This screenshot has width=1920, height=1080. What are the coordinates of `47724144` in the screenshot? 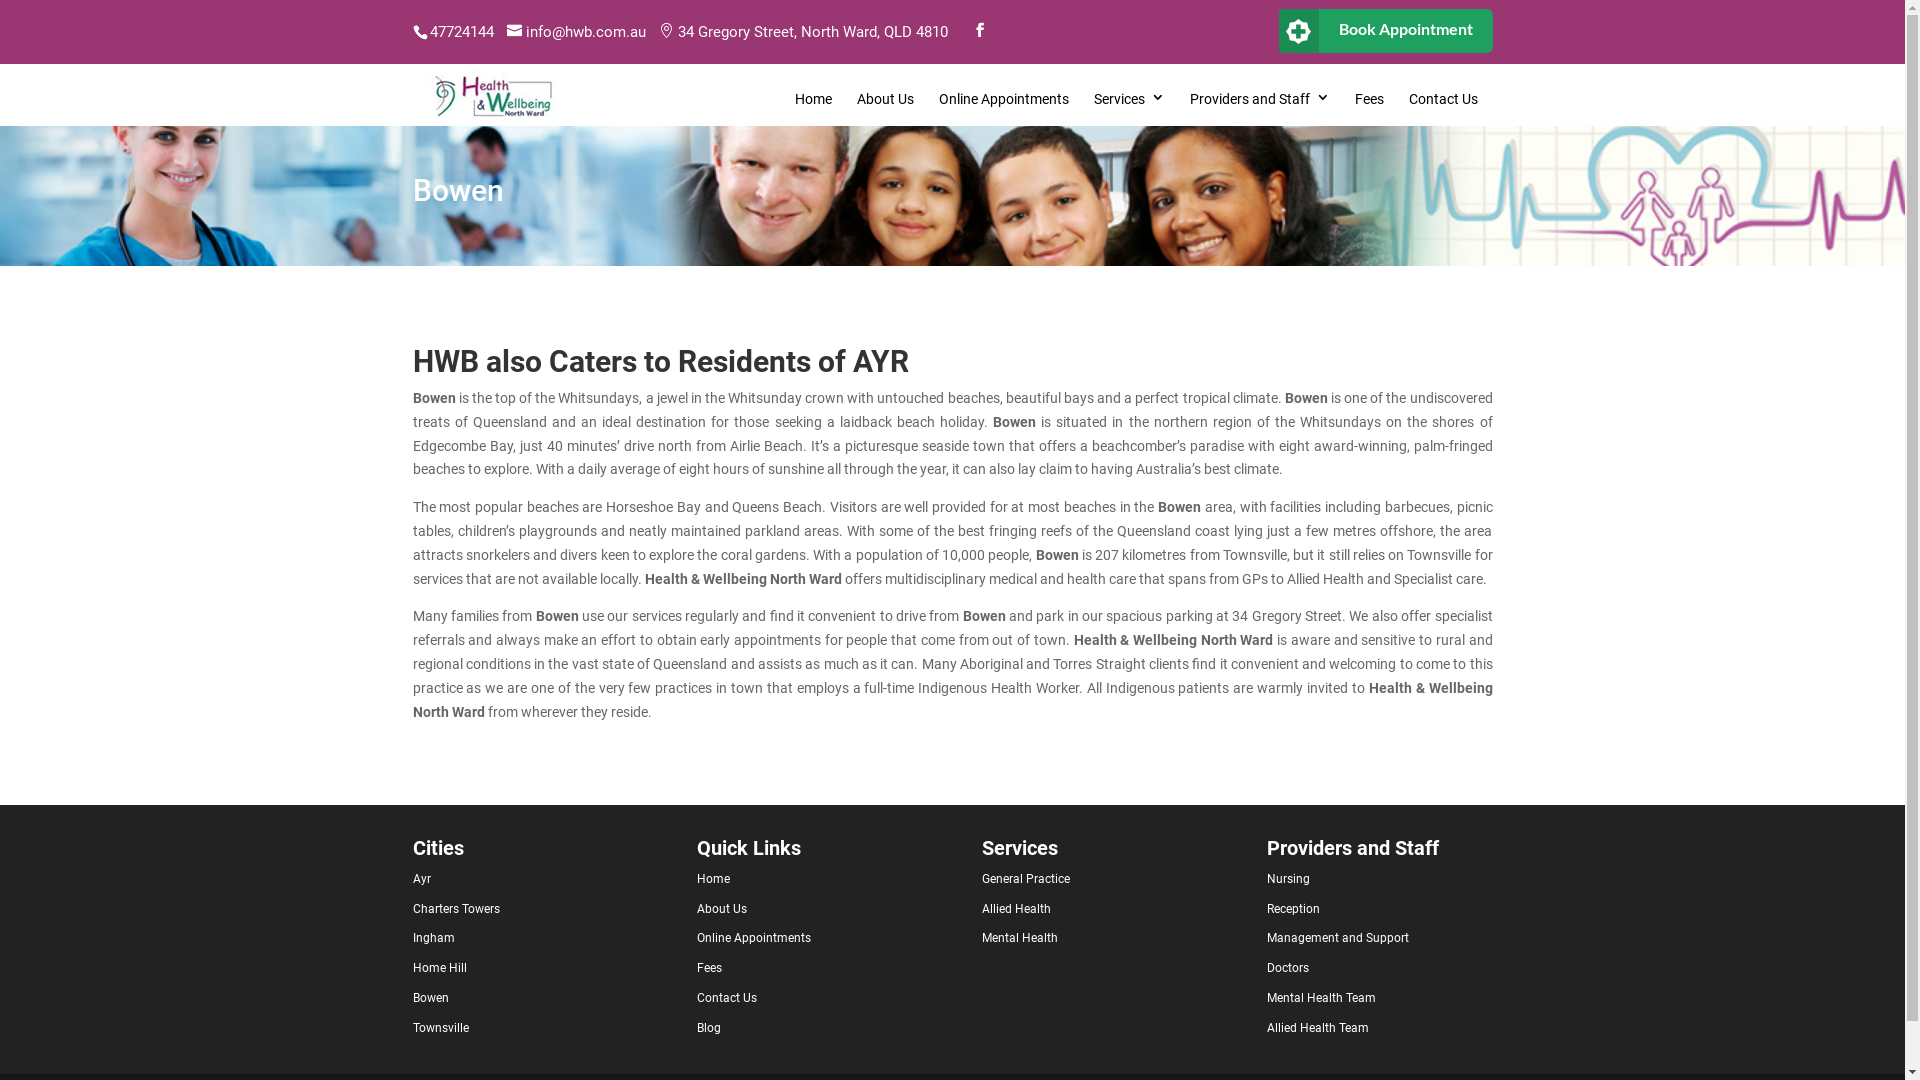 It's located at (462, 31).